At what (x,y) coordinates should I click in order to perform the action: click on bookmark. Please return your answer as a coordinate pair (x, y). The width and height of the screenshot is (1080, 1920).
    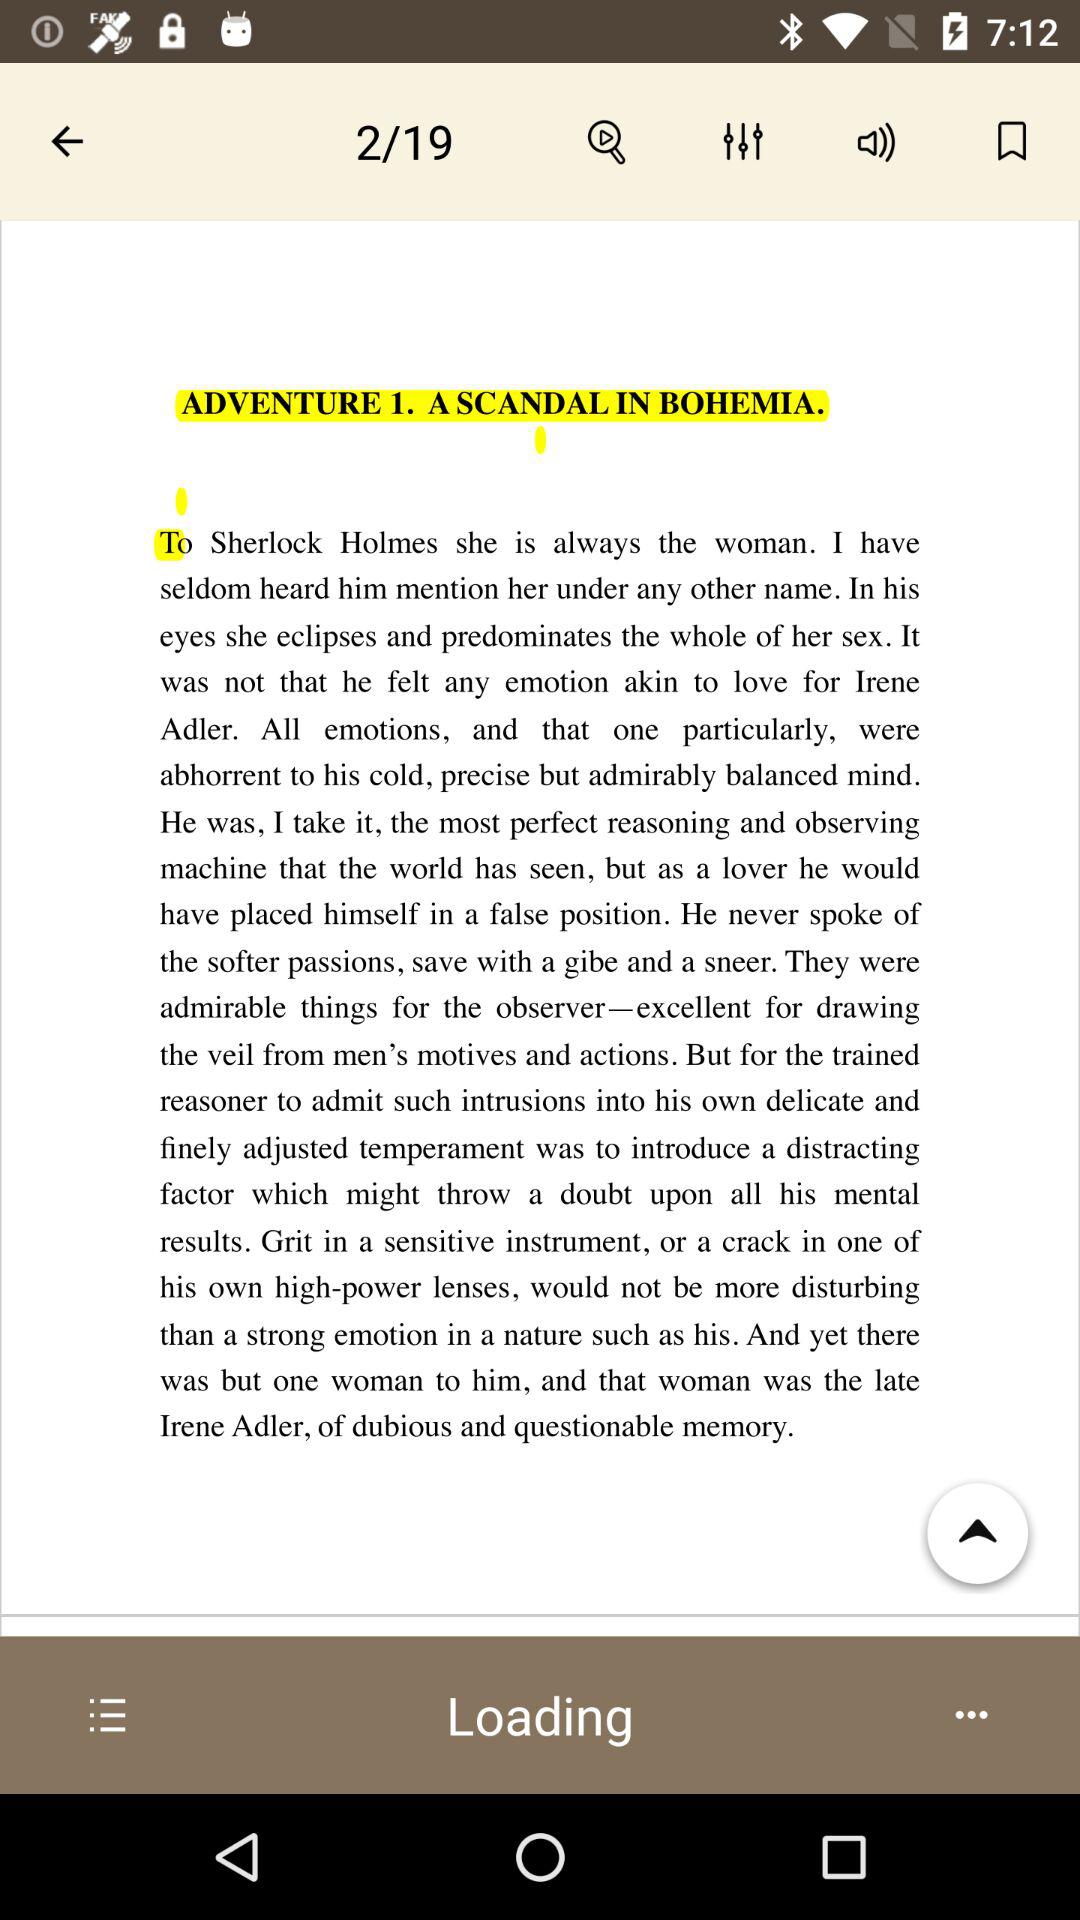
    Looking at the image, I should click on (1012, 141).